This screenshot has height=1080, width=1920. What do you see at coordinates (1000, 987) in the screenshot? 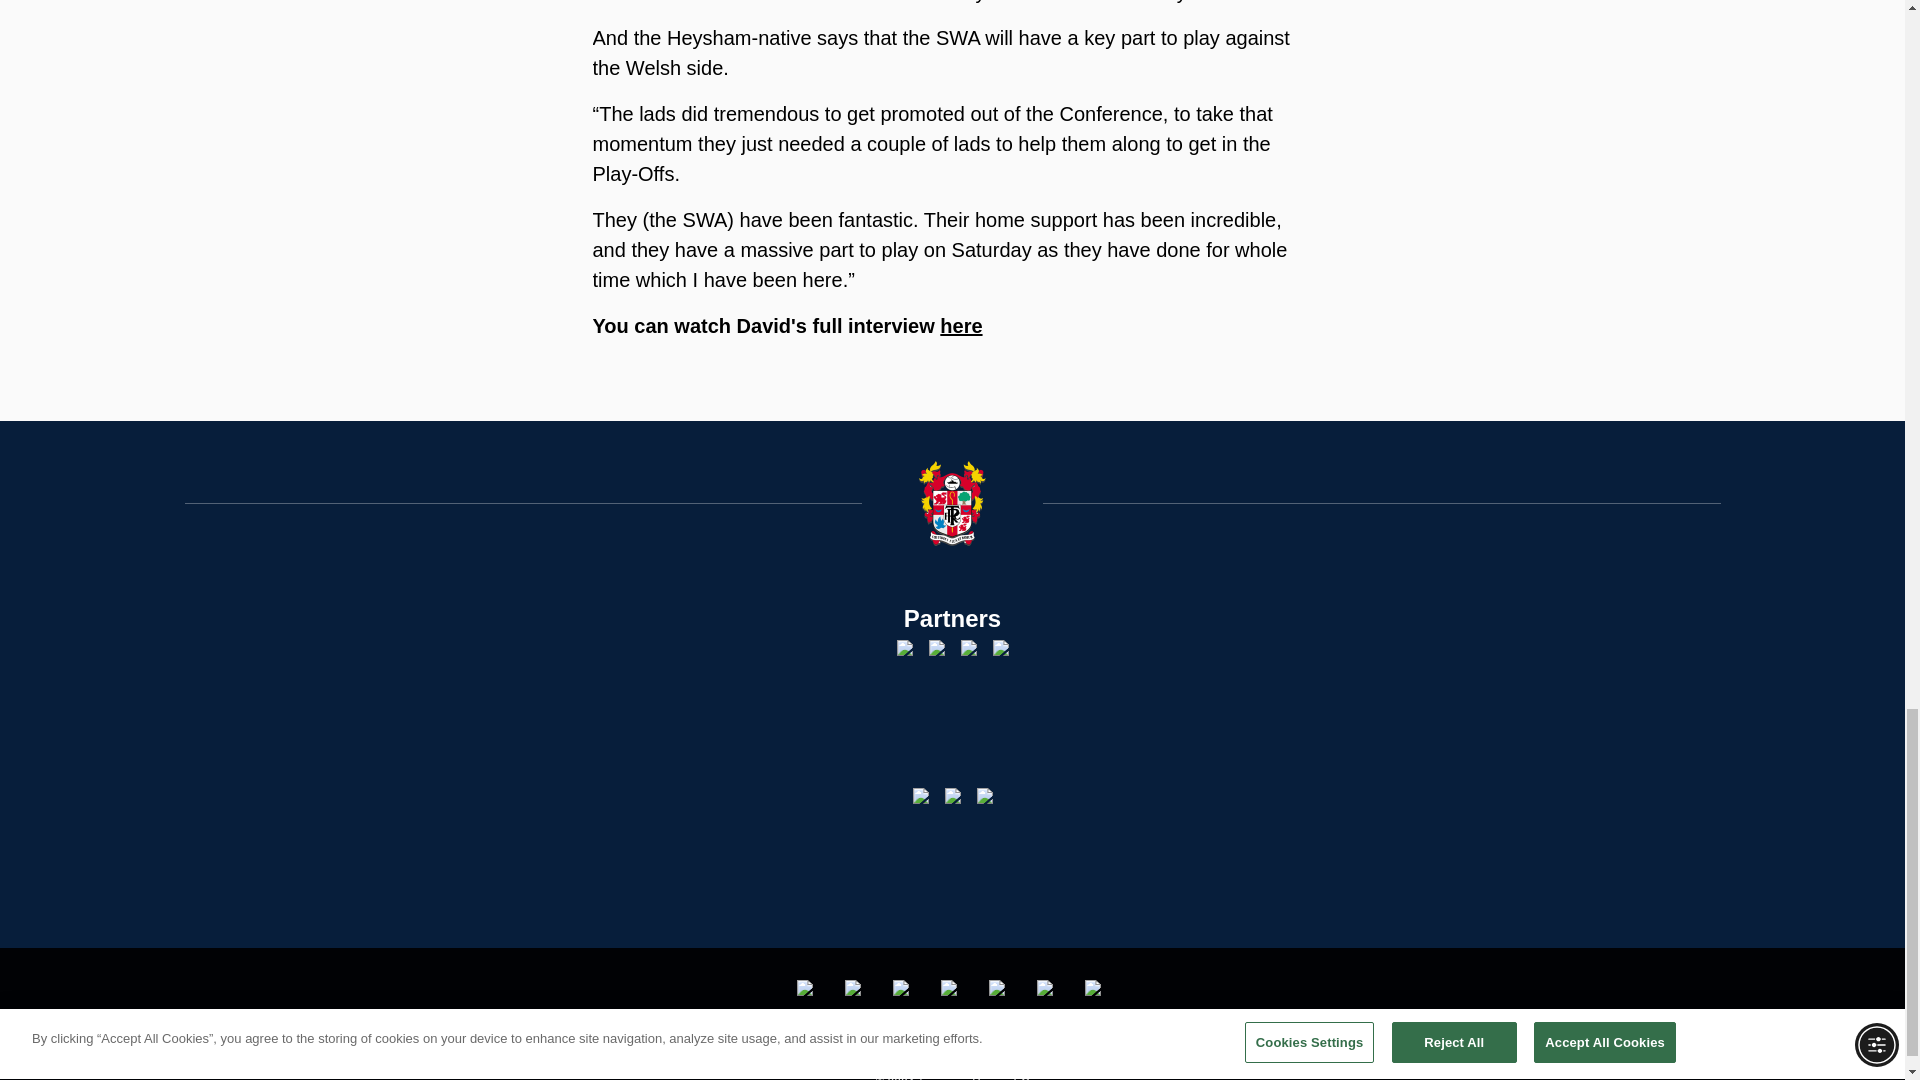
I see `Tranmere Rovers FC` at bounding box center [1000, 987].